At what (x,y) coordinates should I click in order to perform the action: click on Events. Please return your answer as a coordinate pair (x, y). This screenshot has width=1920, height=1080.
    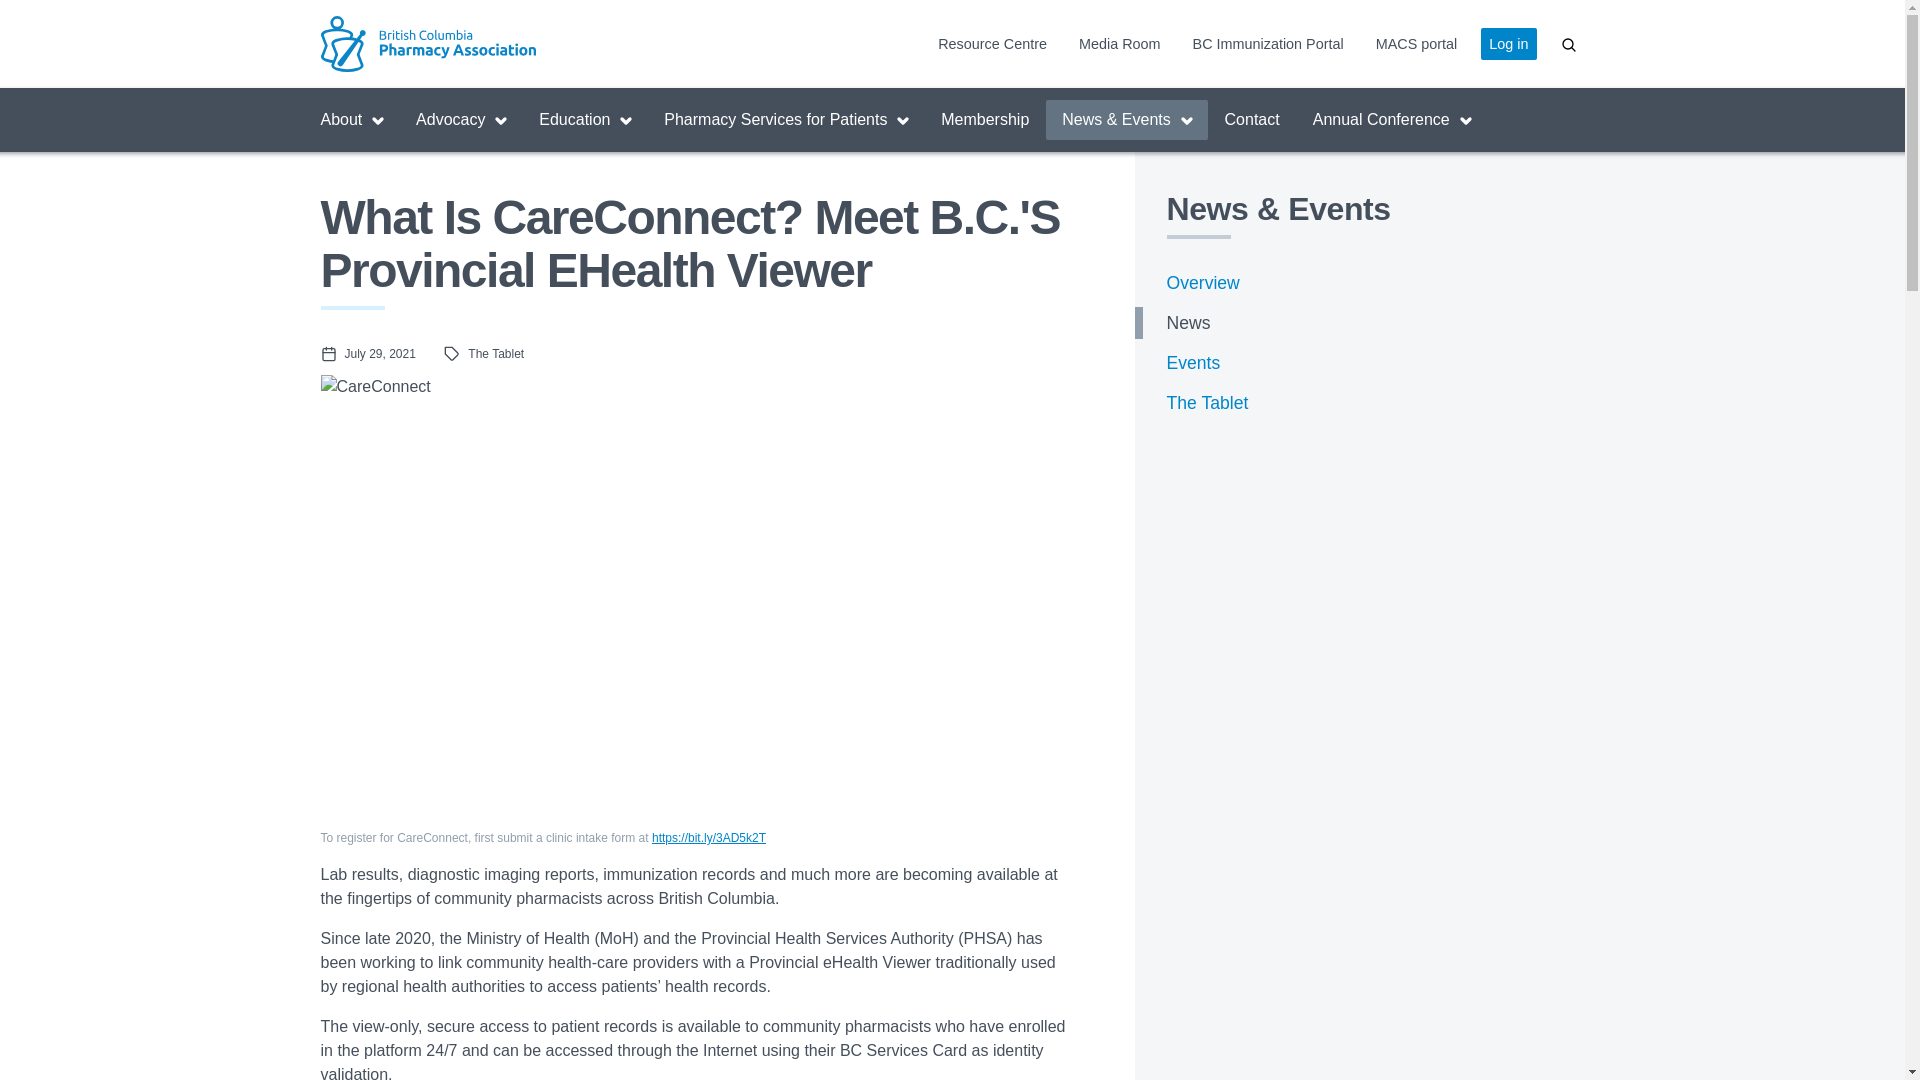
    Looking at the image, I should click on (1359, 363).